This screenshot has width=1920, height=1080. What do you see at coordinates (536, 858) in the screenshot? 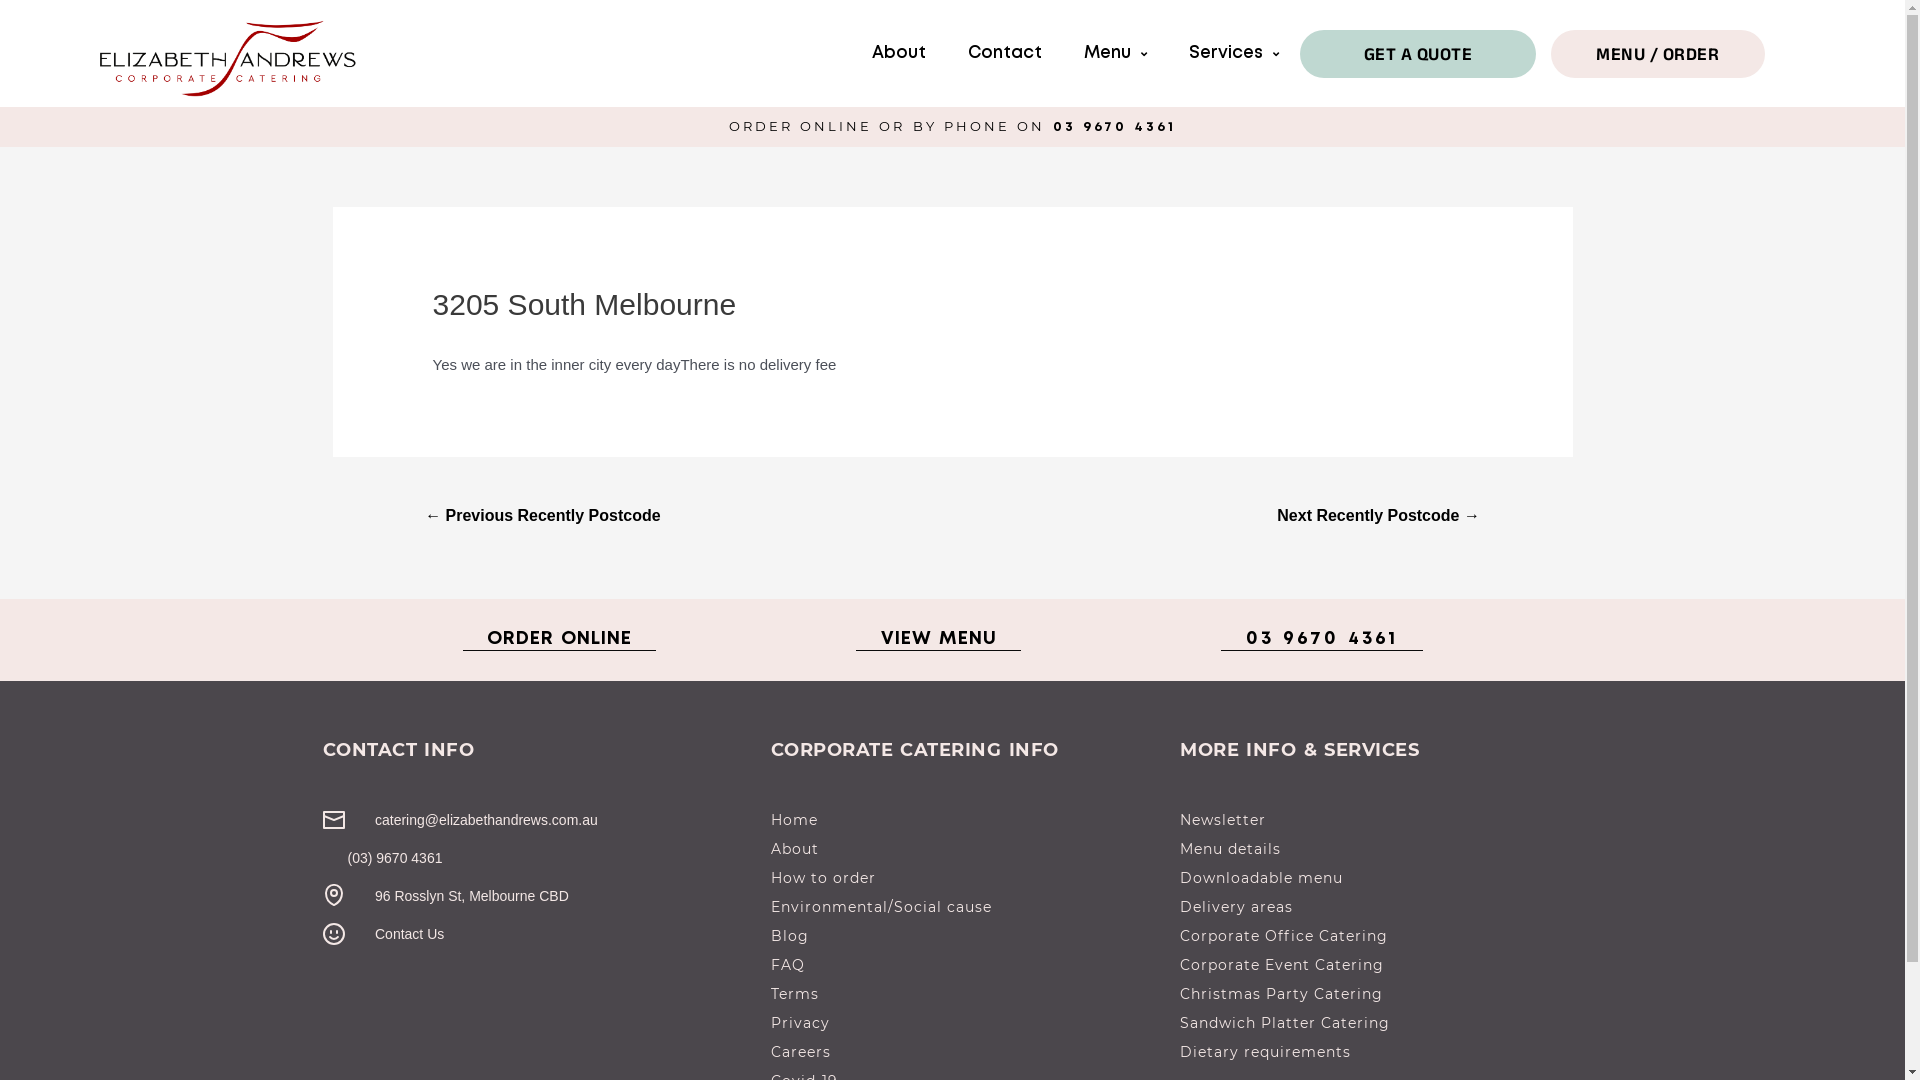
I see `(03) 9670 4361` at bounding box center [536, 858].